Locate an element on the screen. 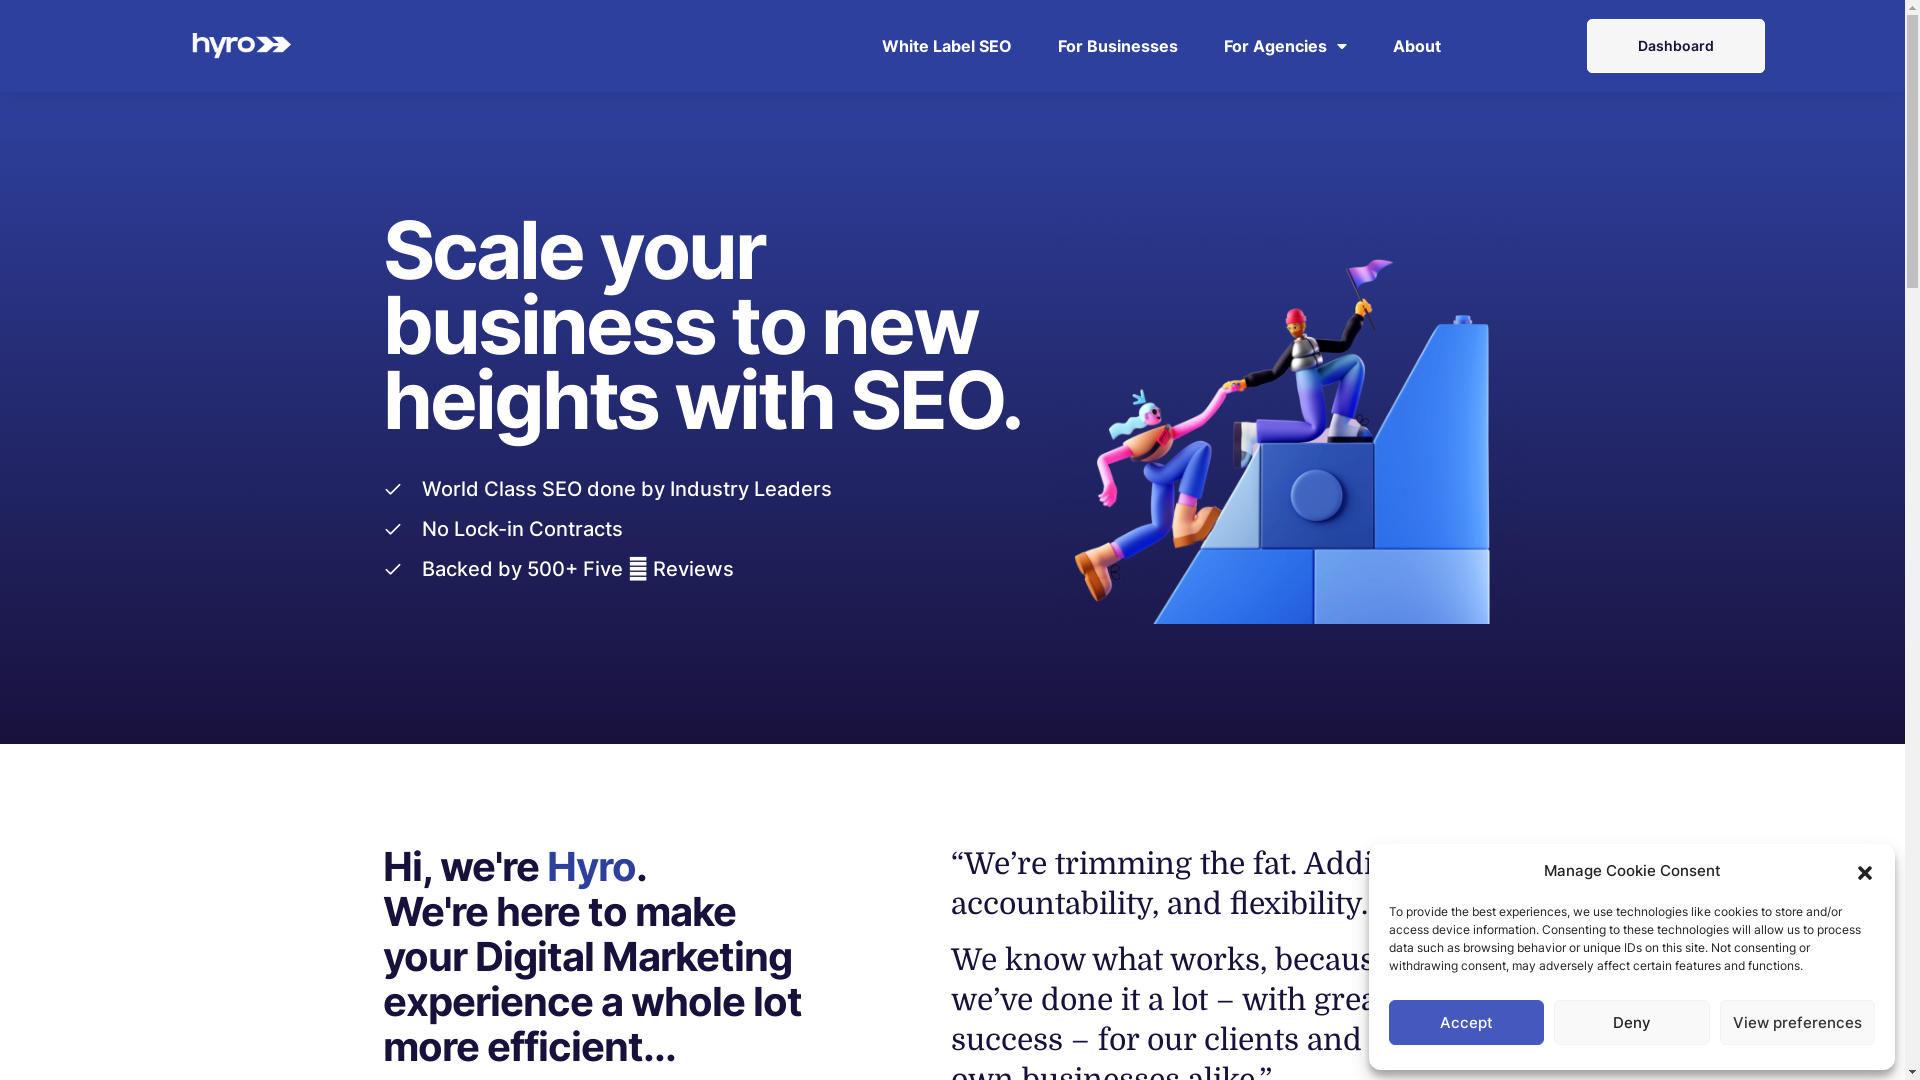  Accept is located at coordinates (1466, 1022).